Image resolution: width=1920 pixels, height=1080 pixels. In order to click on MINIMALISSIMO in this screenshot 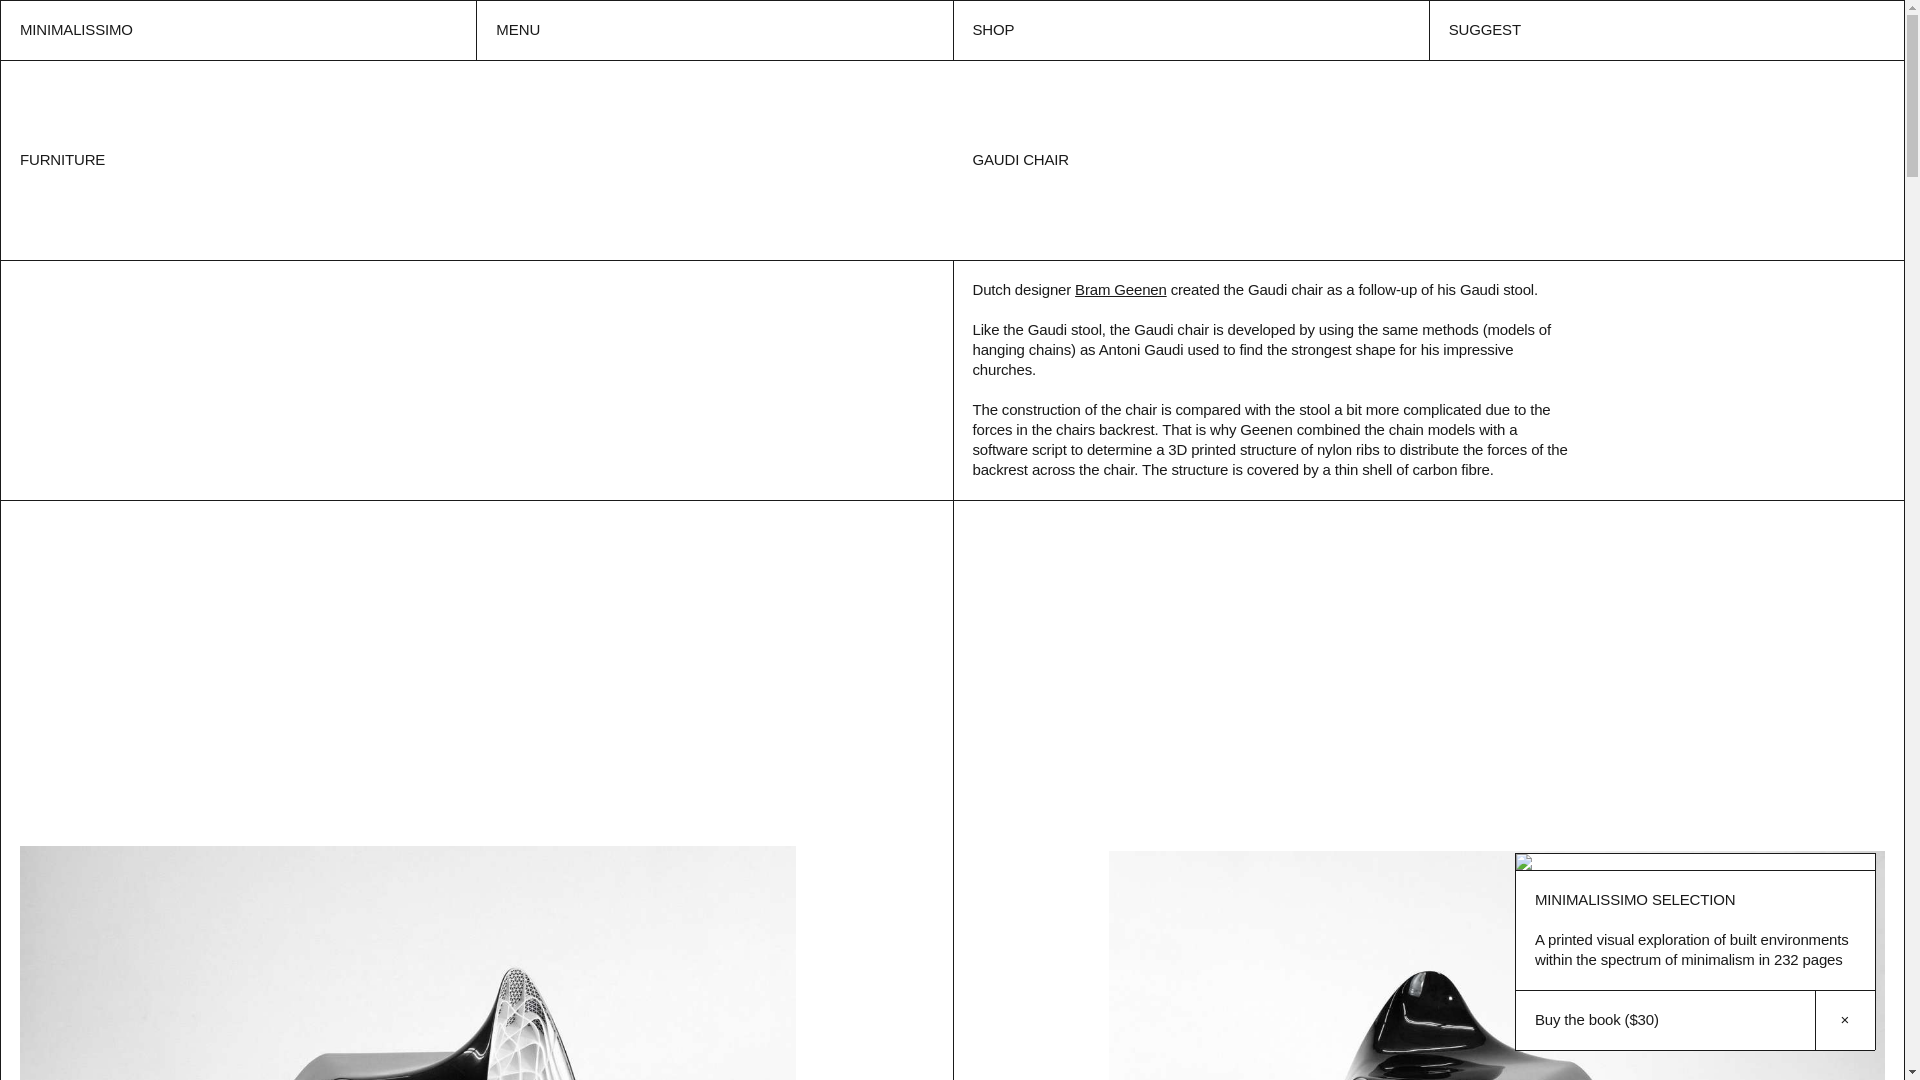, I will do `click(238, 30)`.